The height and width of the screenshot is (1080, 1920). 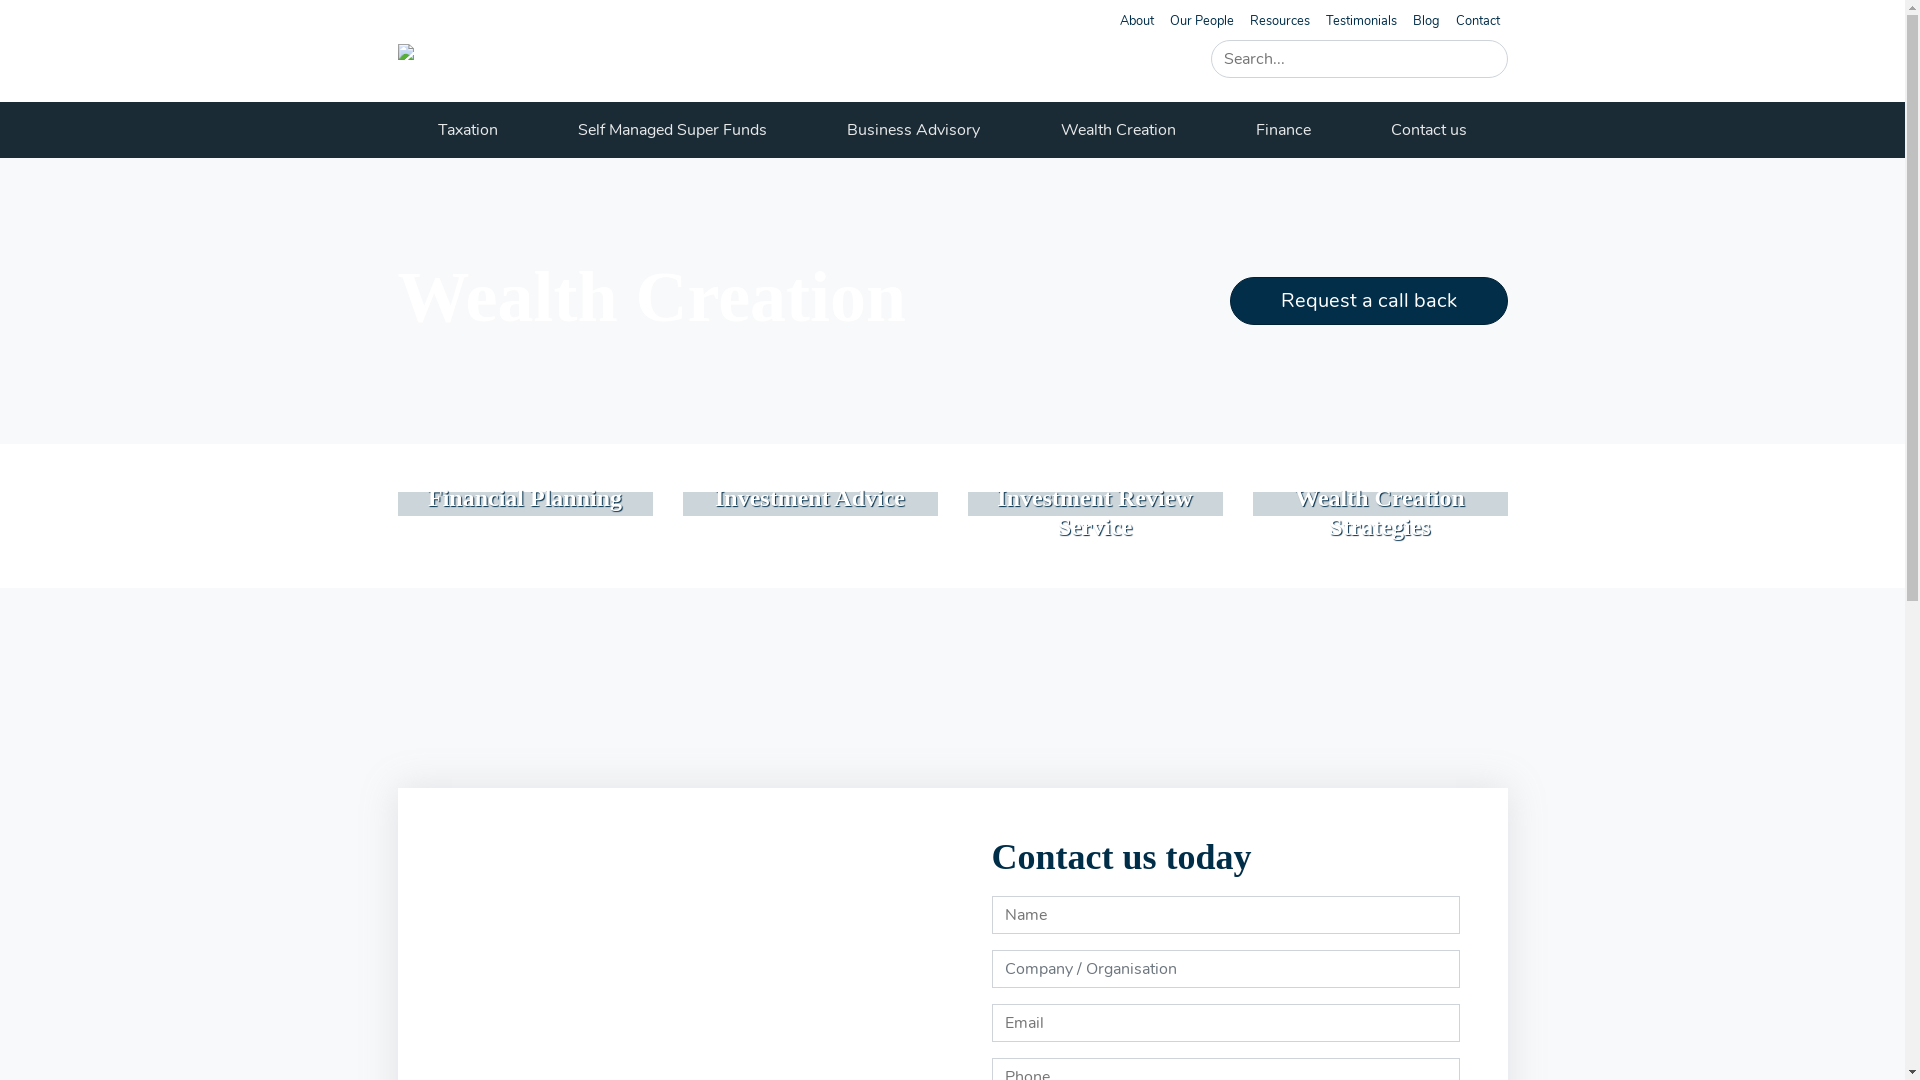 I want to click on Investment Advice, so click(x=810, y=498).